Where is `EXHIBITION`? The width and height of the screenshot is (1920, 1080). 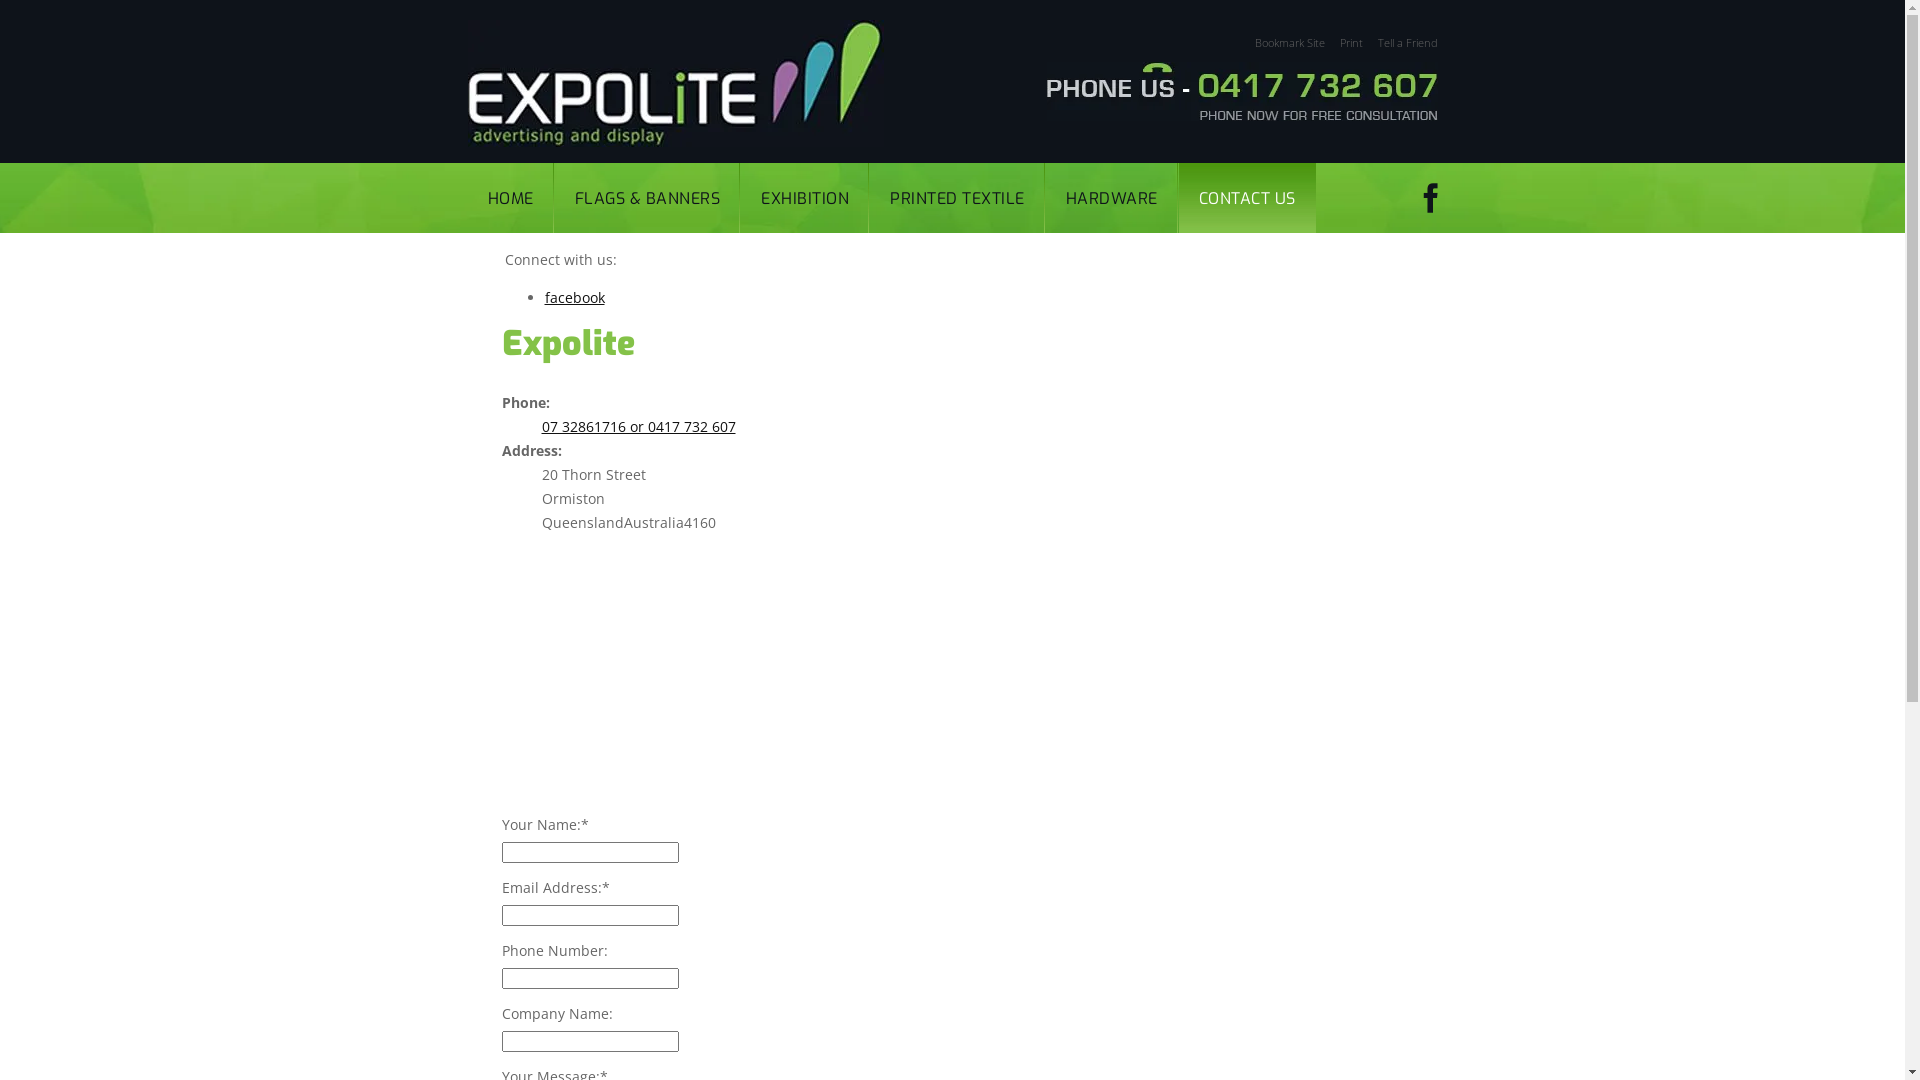
EXHIBITION is located at coordinates (805, 198).